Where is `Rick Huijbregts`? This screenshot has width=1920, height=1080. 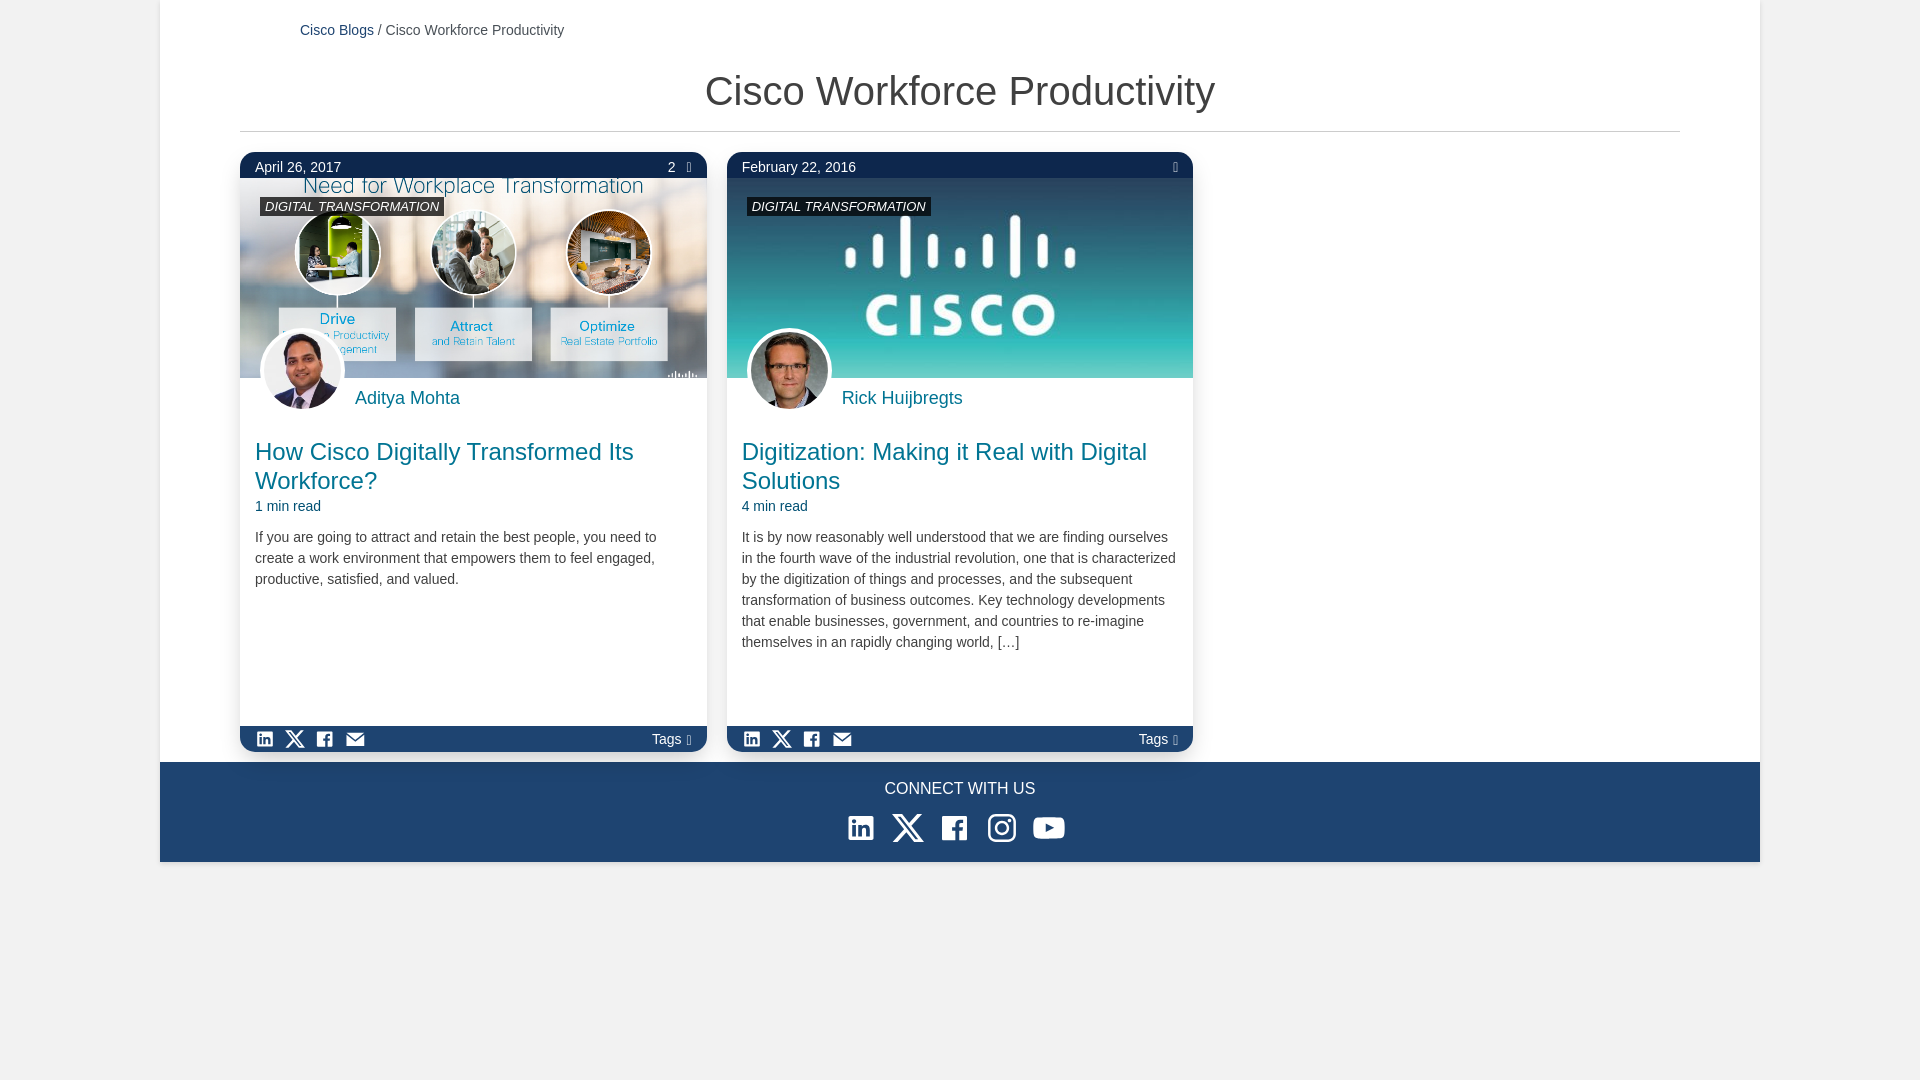 Rick Huijbregts is located at coordinates (902, 398).